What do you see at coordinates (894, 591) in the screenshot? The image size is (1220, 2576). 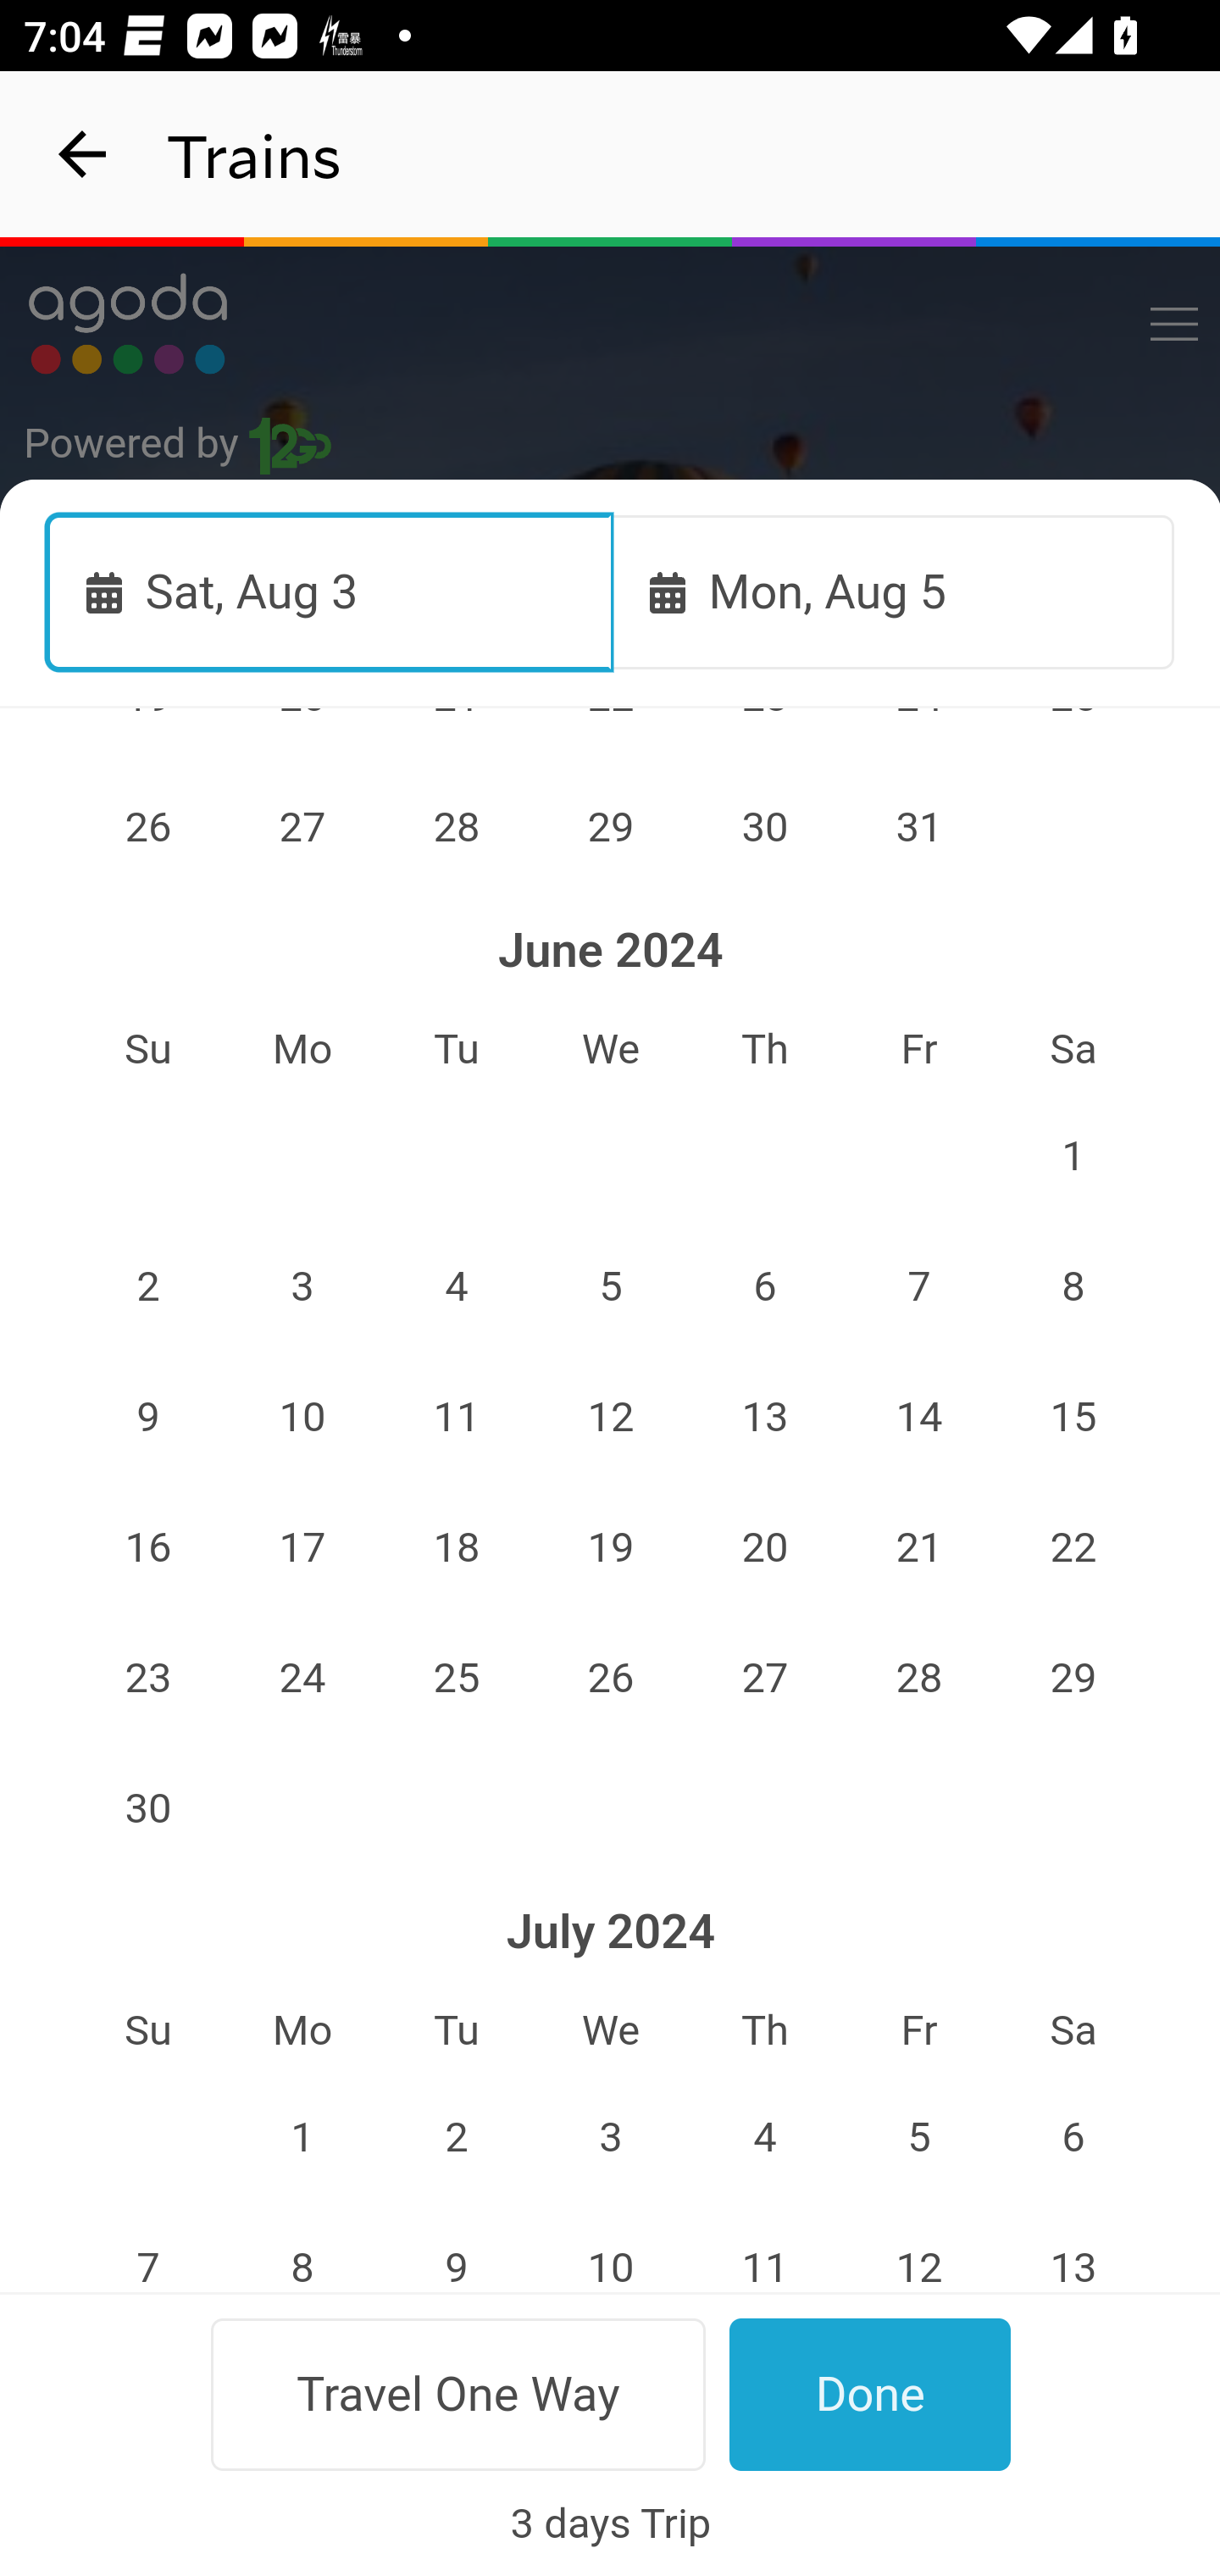 I see `Mon, Aug 5` at bounding box center [894, 591].